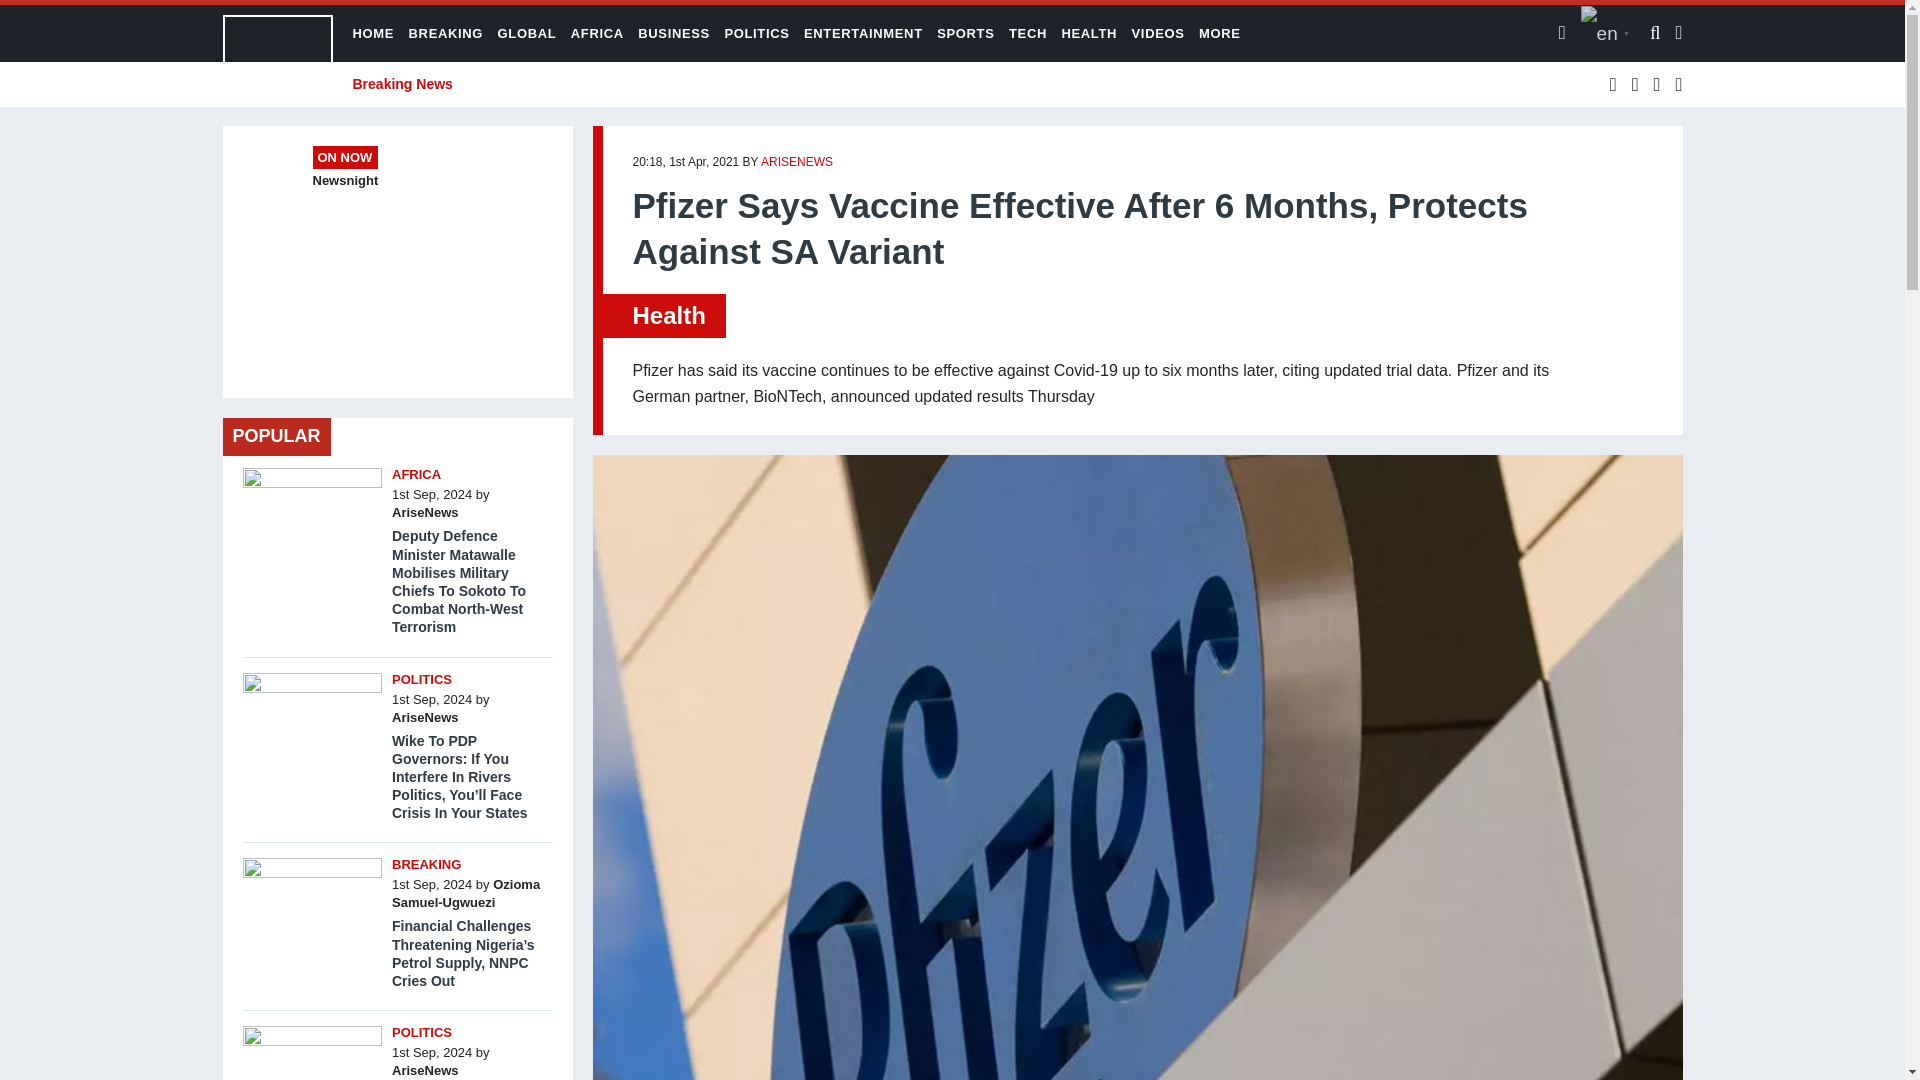 This screenshot has height=1080, width=1920. What do you see at coordinates (277, 59) in the screenshot?
I see `Arise News` at bounding box center [277, 59].